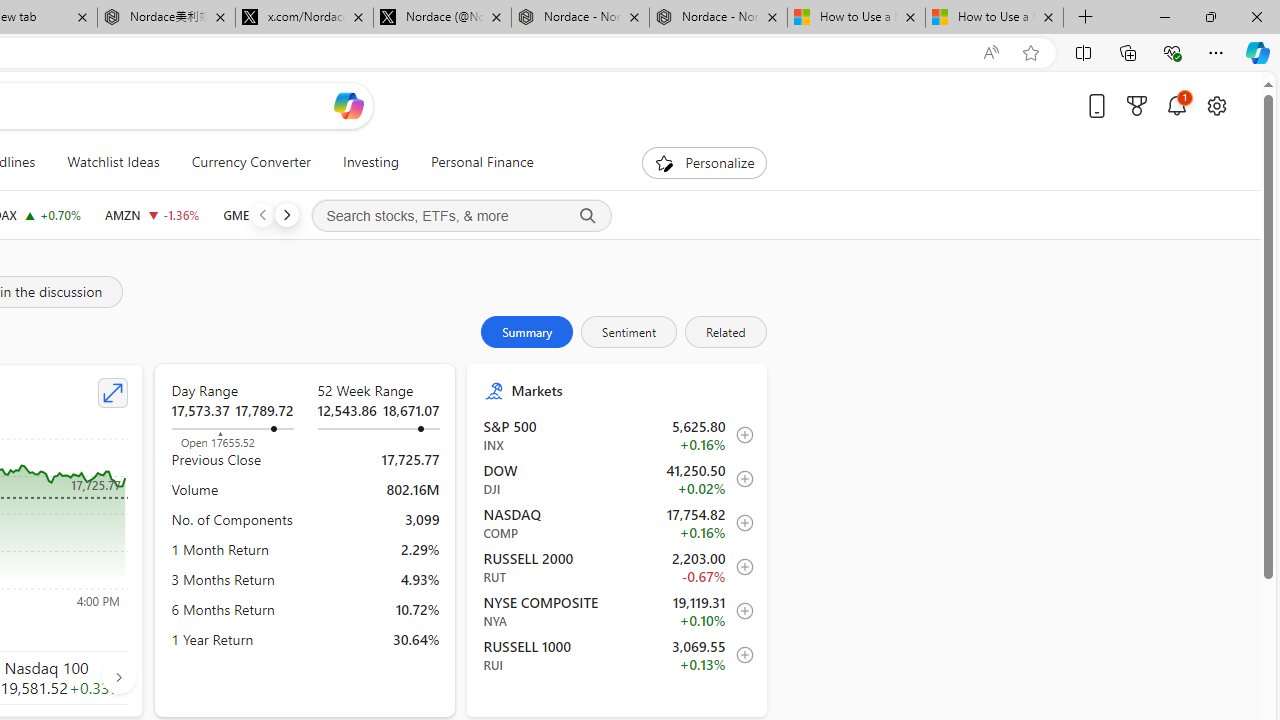 The image size is (1280, 720). What do you see at coordinates (618, 479) in the screenshot?
I see `DJI DOW increase 41,250.50 +9.98 +0.02% itemundefined` at bounding box center [618, 479].